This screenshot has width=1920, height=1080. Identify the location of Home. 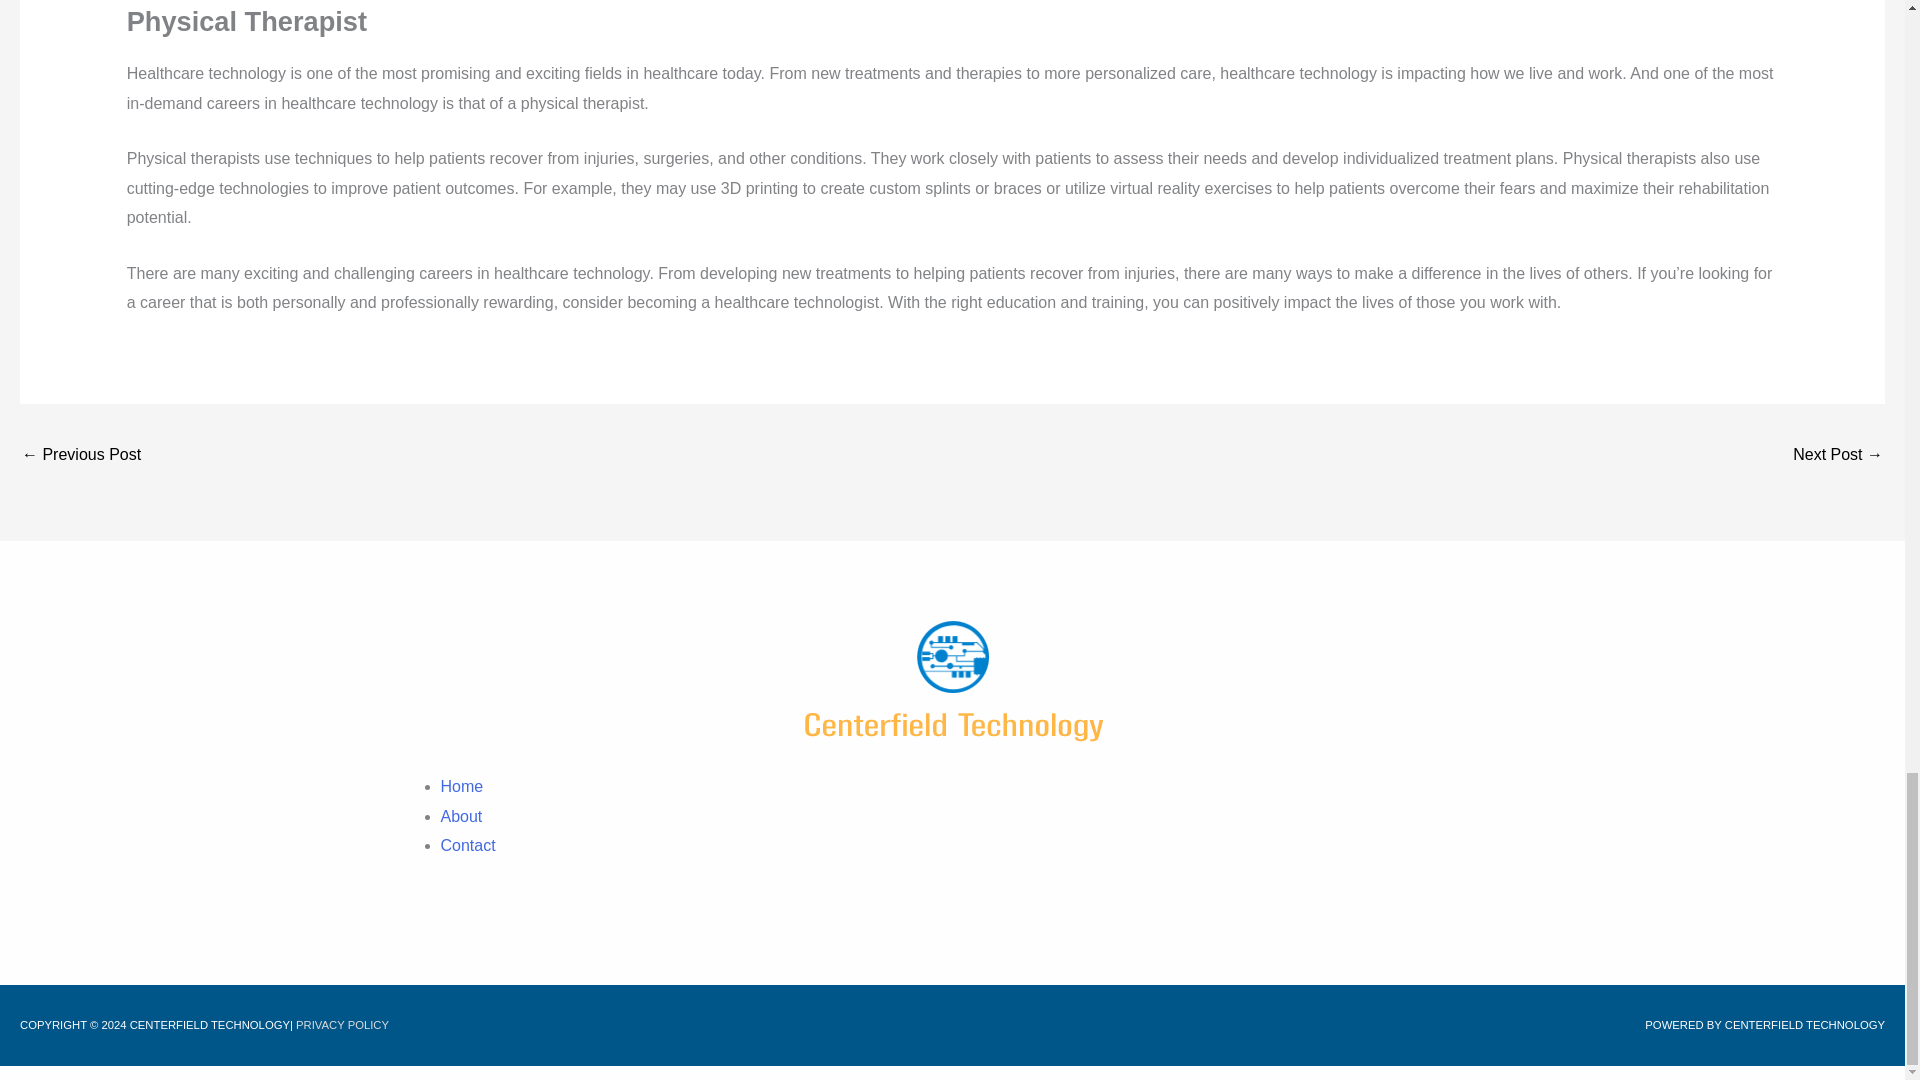
(461, 786).